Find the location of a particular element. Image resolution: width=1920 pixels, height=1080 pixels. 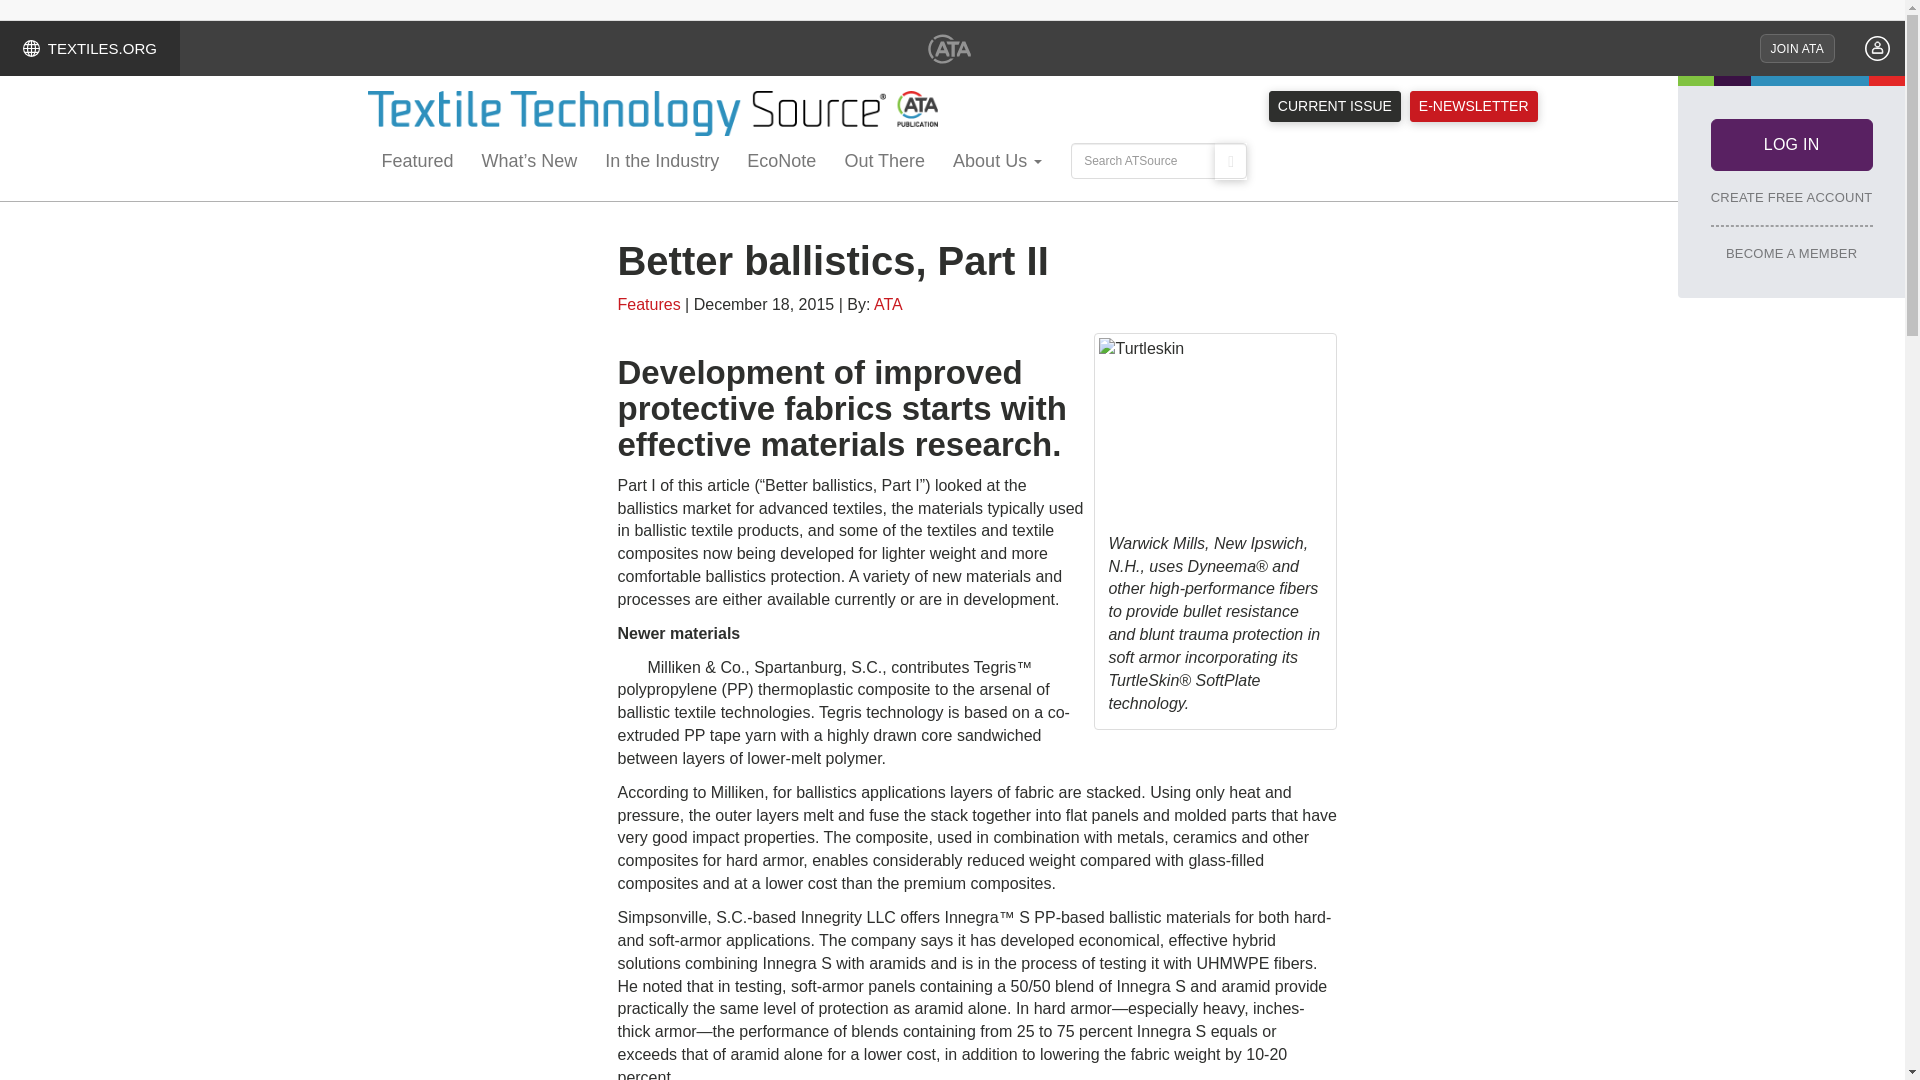

Posts by ATA is located at coordinates (888, 304).